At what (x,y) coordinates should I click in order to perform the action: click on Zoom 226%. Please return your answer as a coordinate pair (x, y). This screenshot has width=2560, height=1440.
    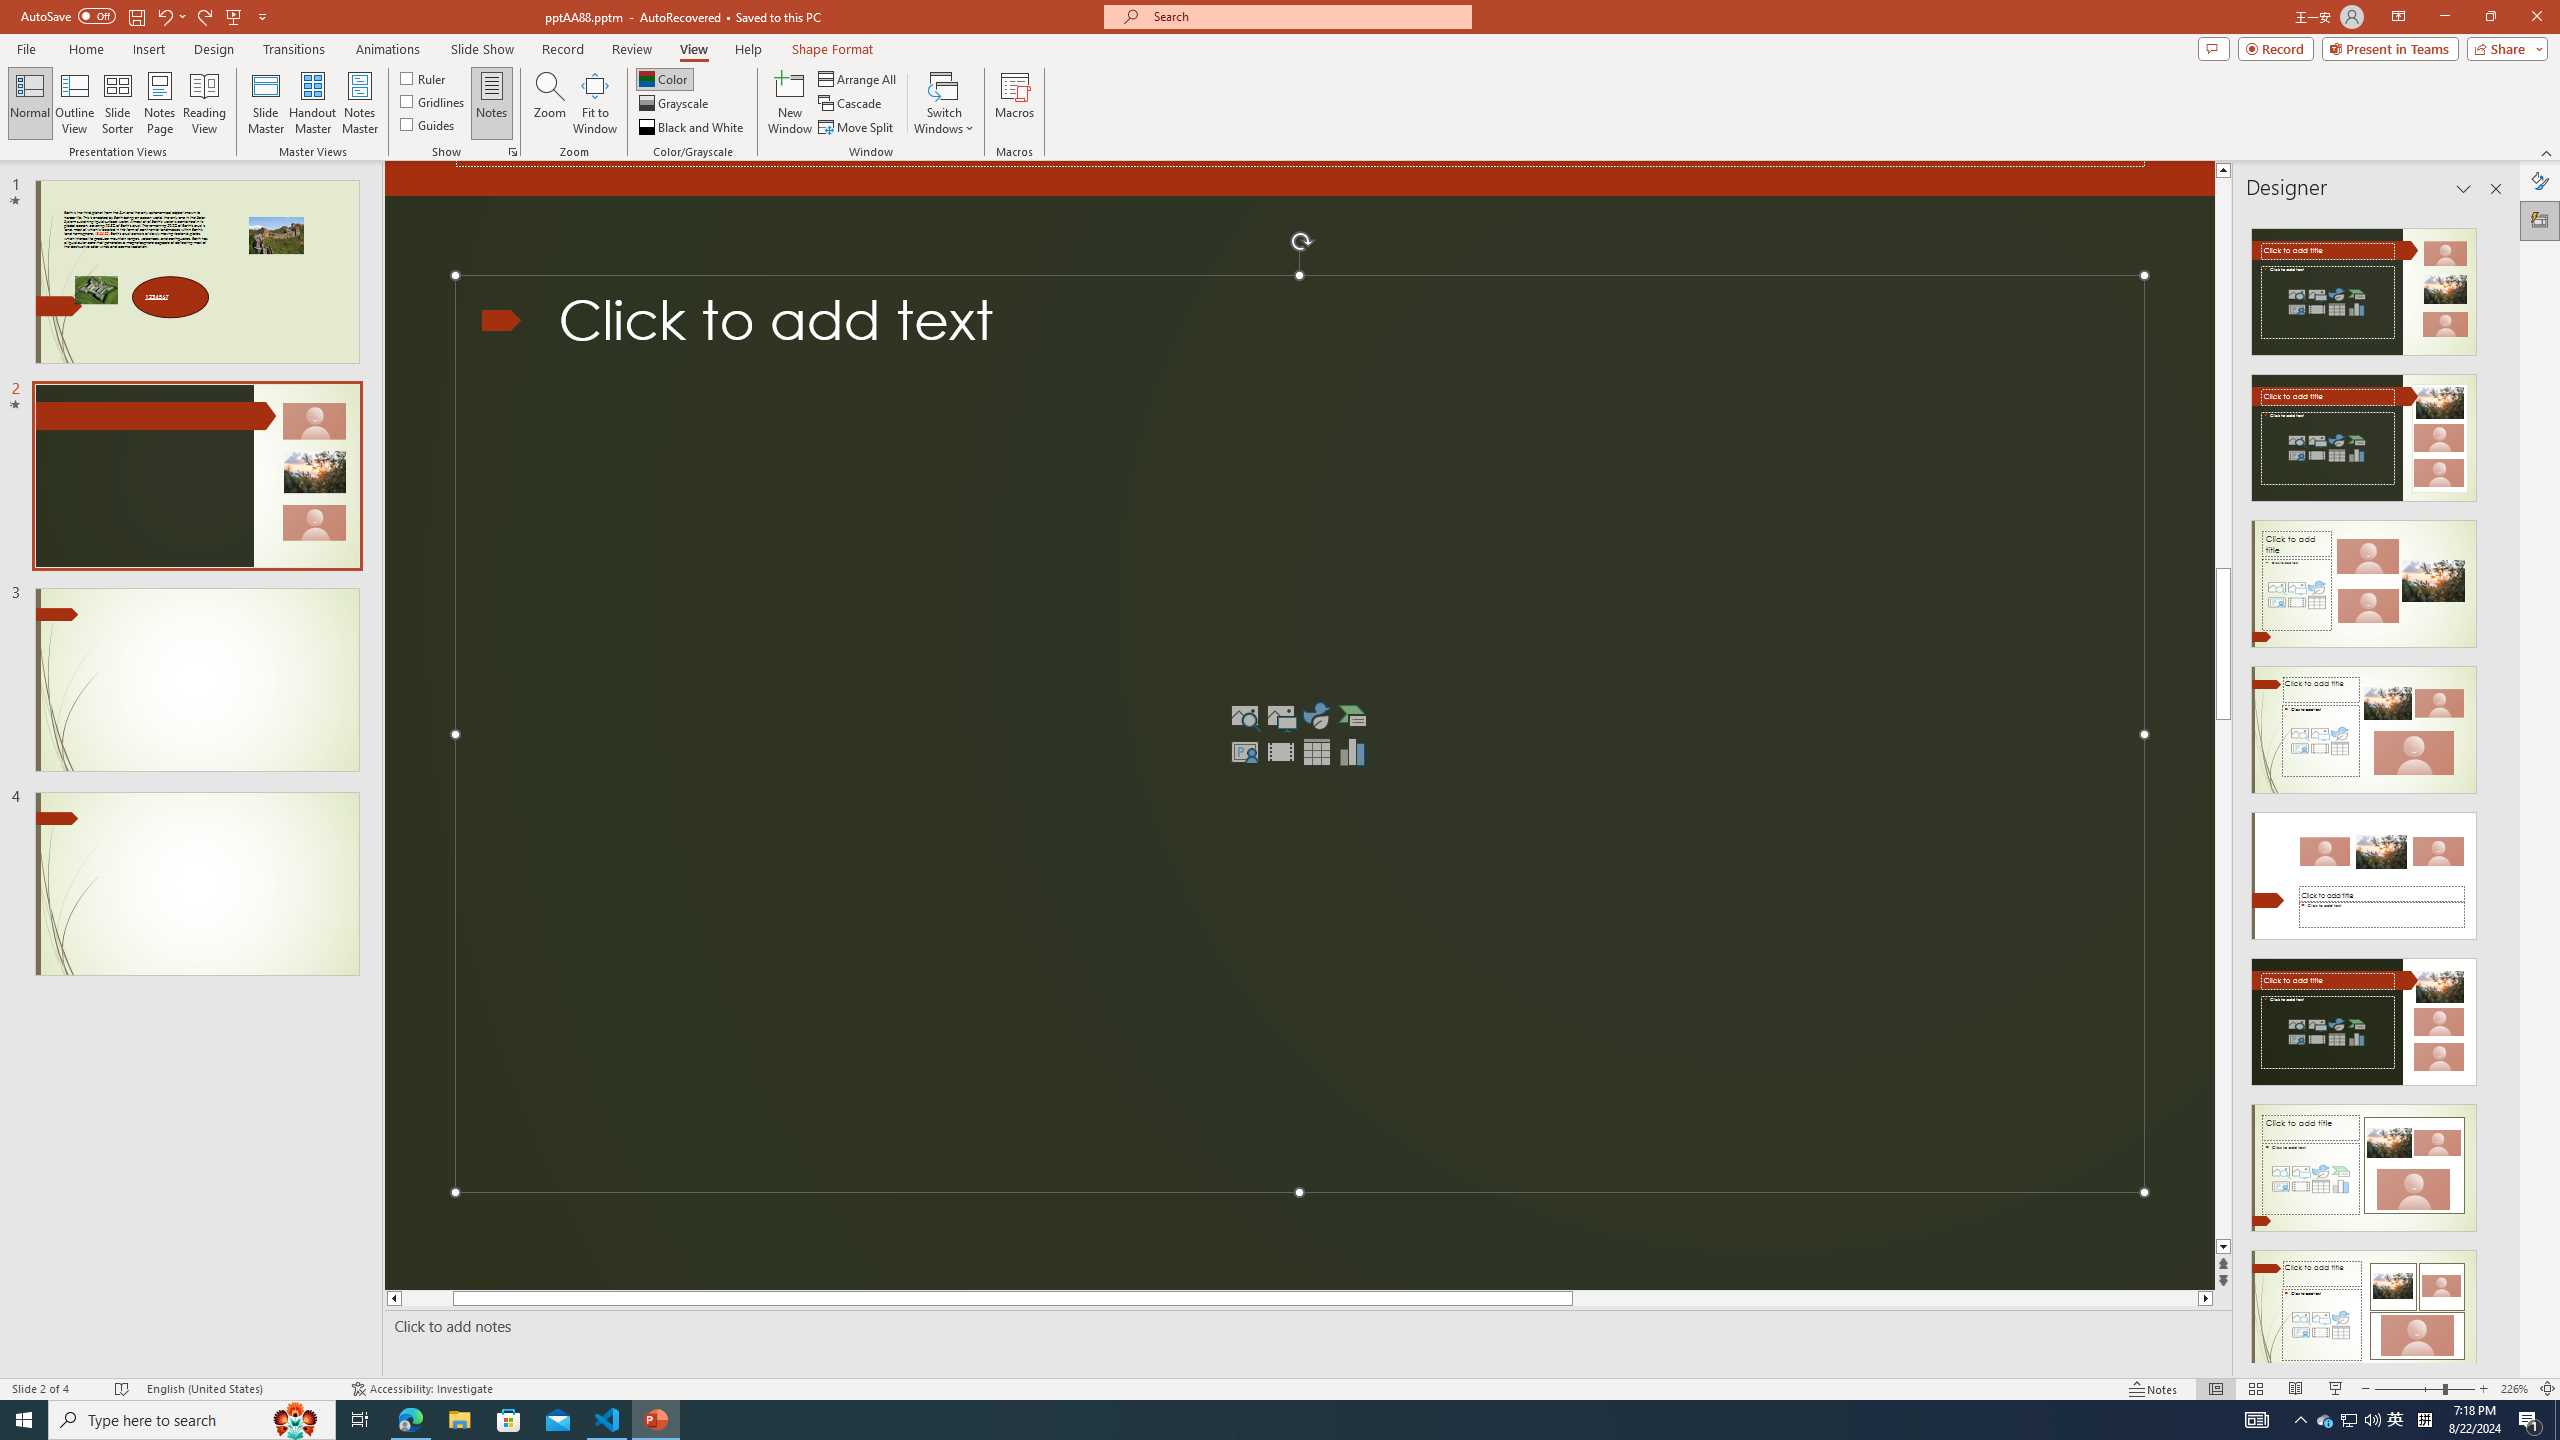
    Looking at the image, I should click on (2514, 1389).